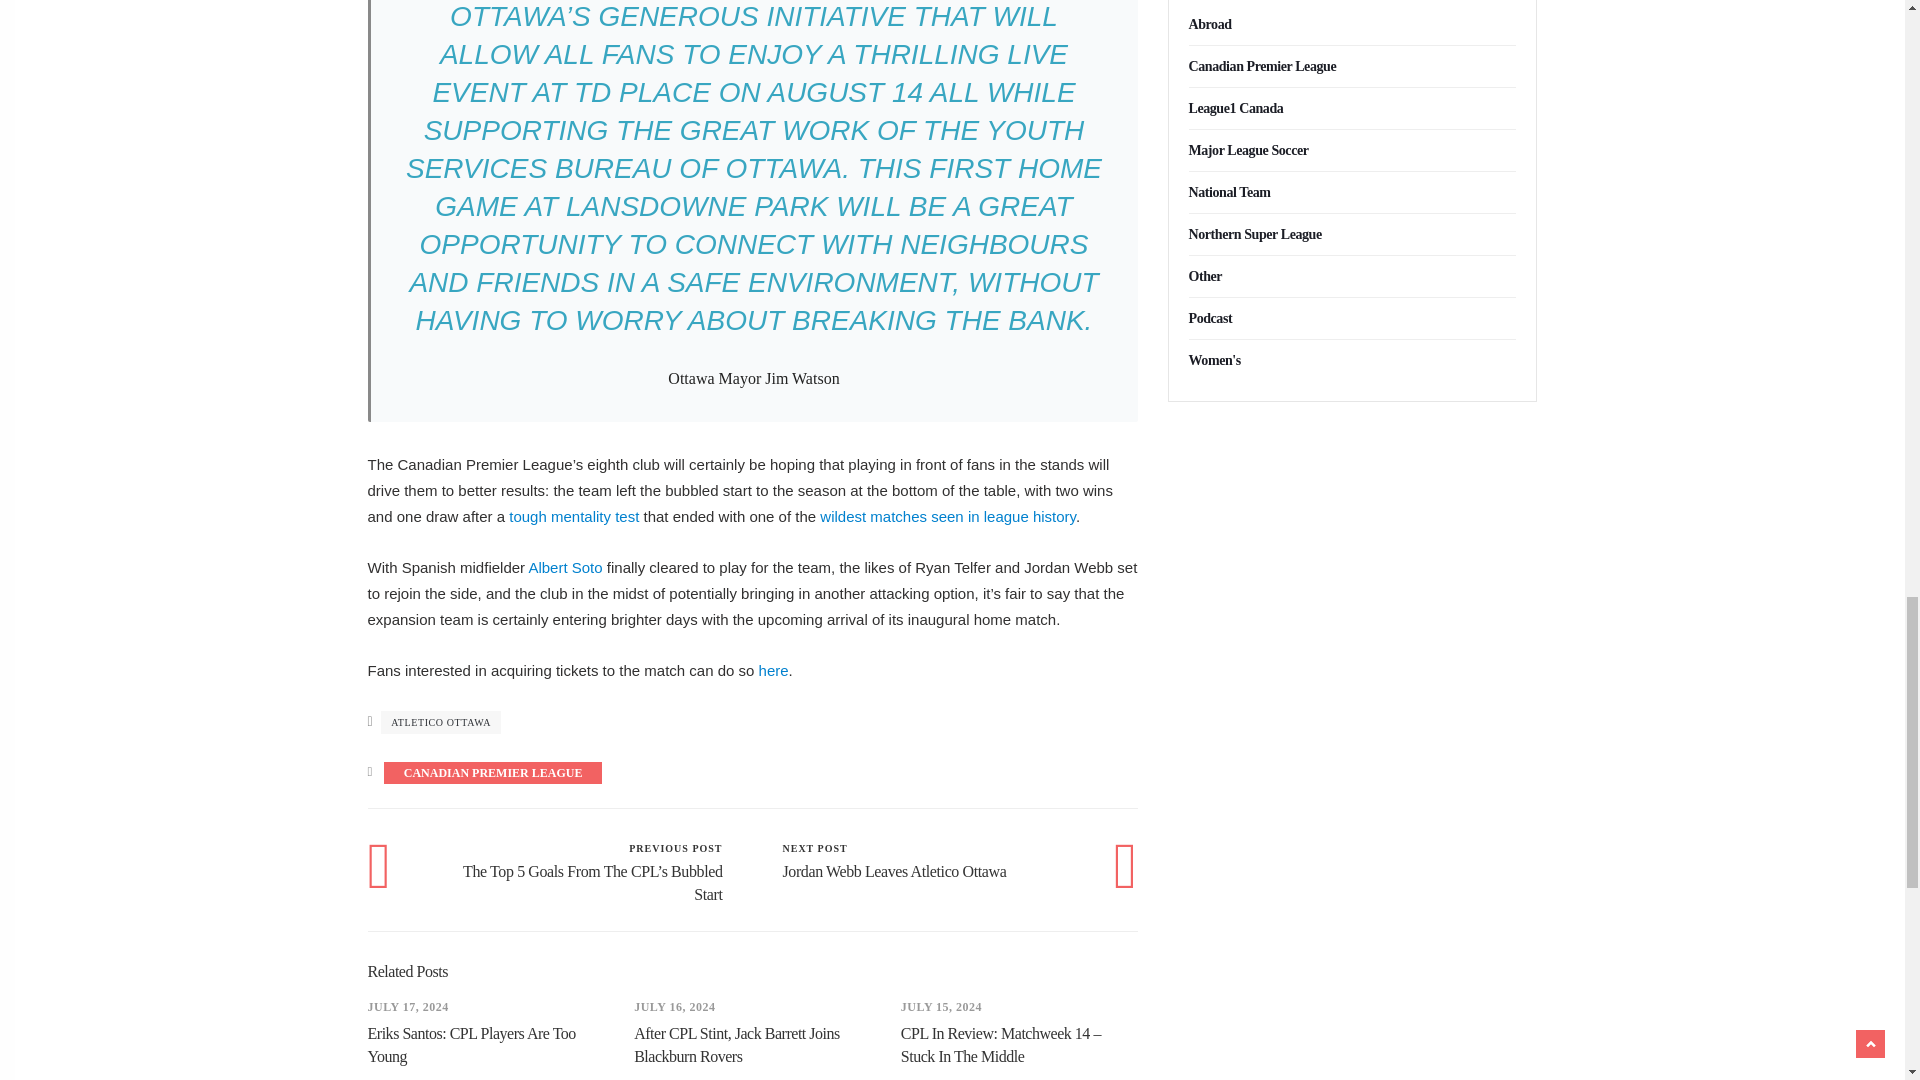  Describe the element at coordinates (574, 516) in the screenshot. I see `wildest matches seen in league history` at that location.